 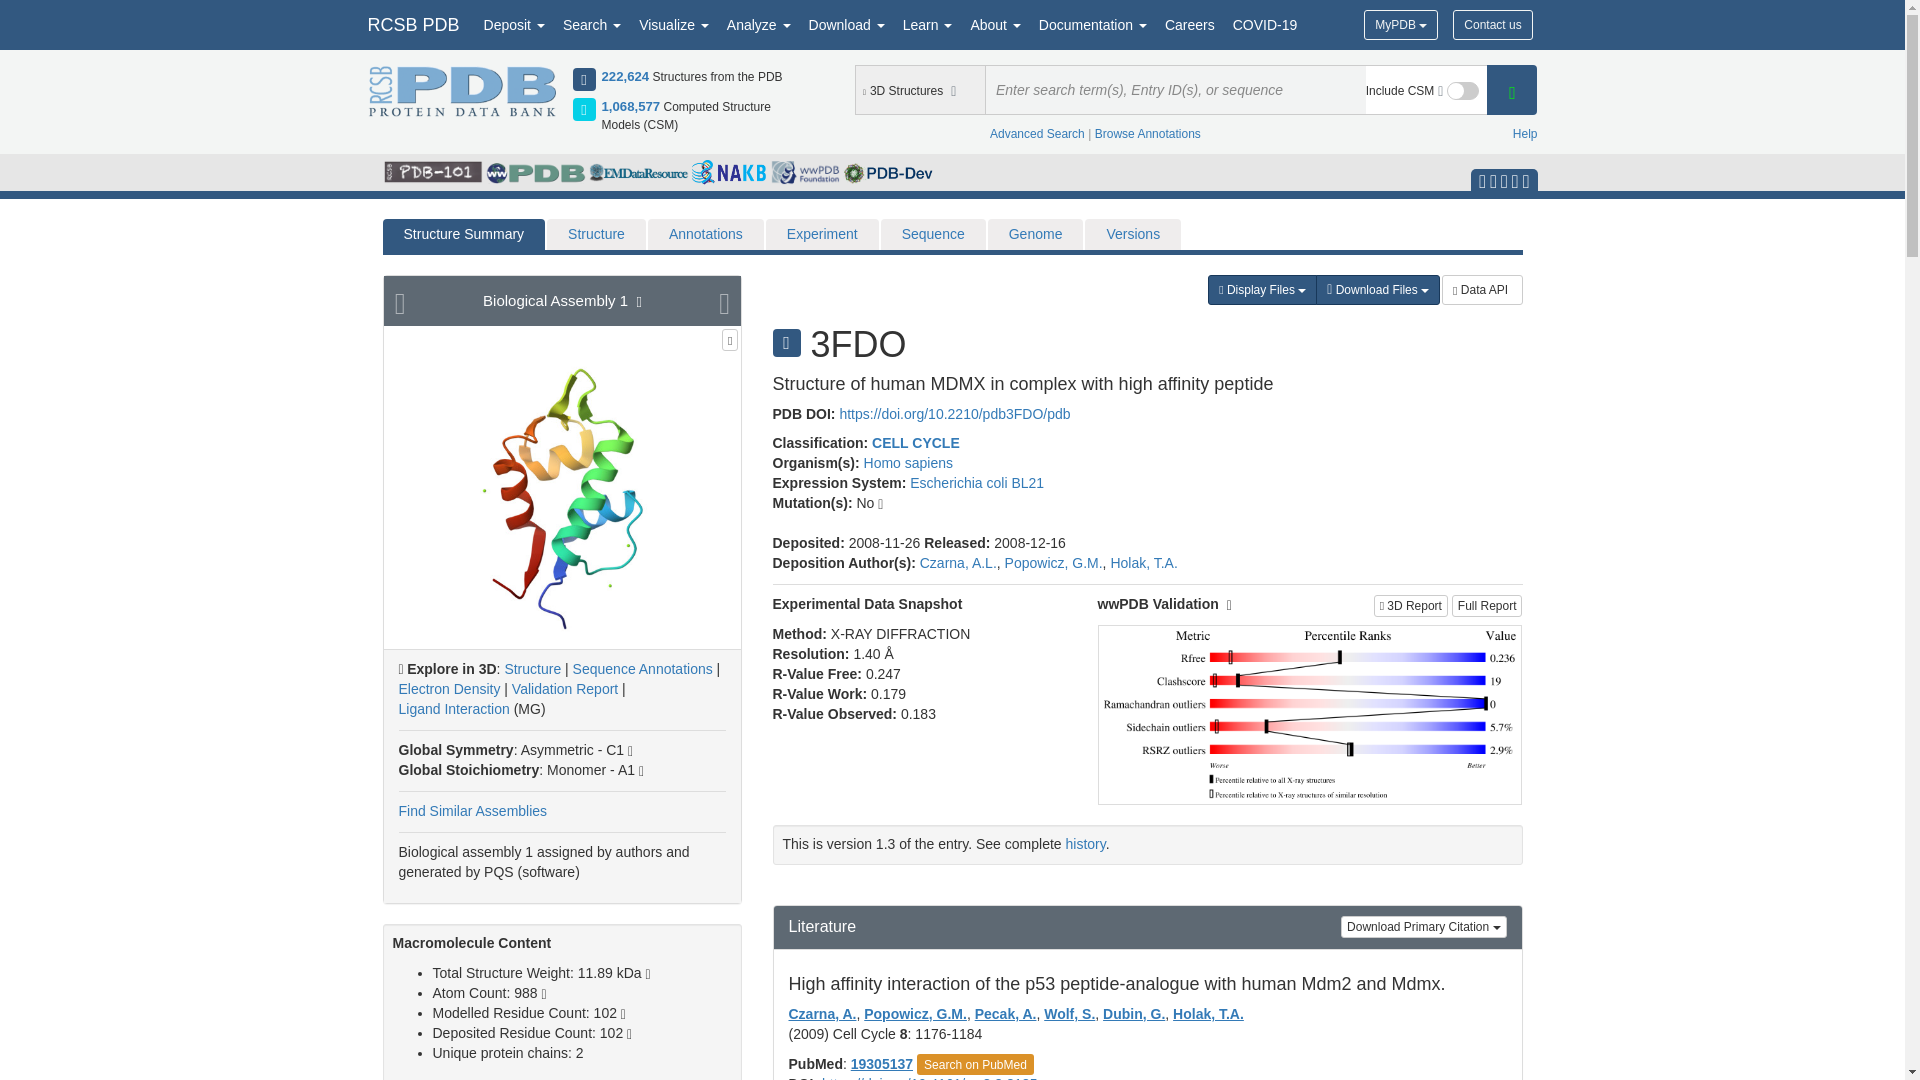 I want to click on MyPDB, so click(x=1400, y=24).